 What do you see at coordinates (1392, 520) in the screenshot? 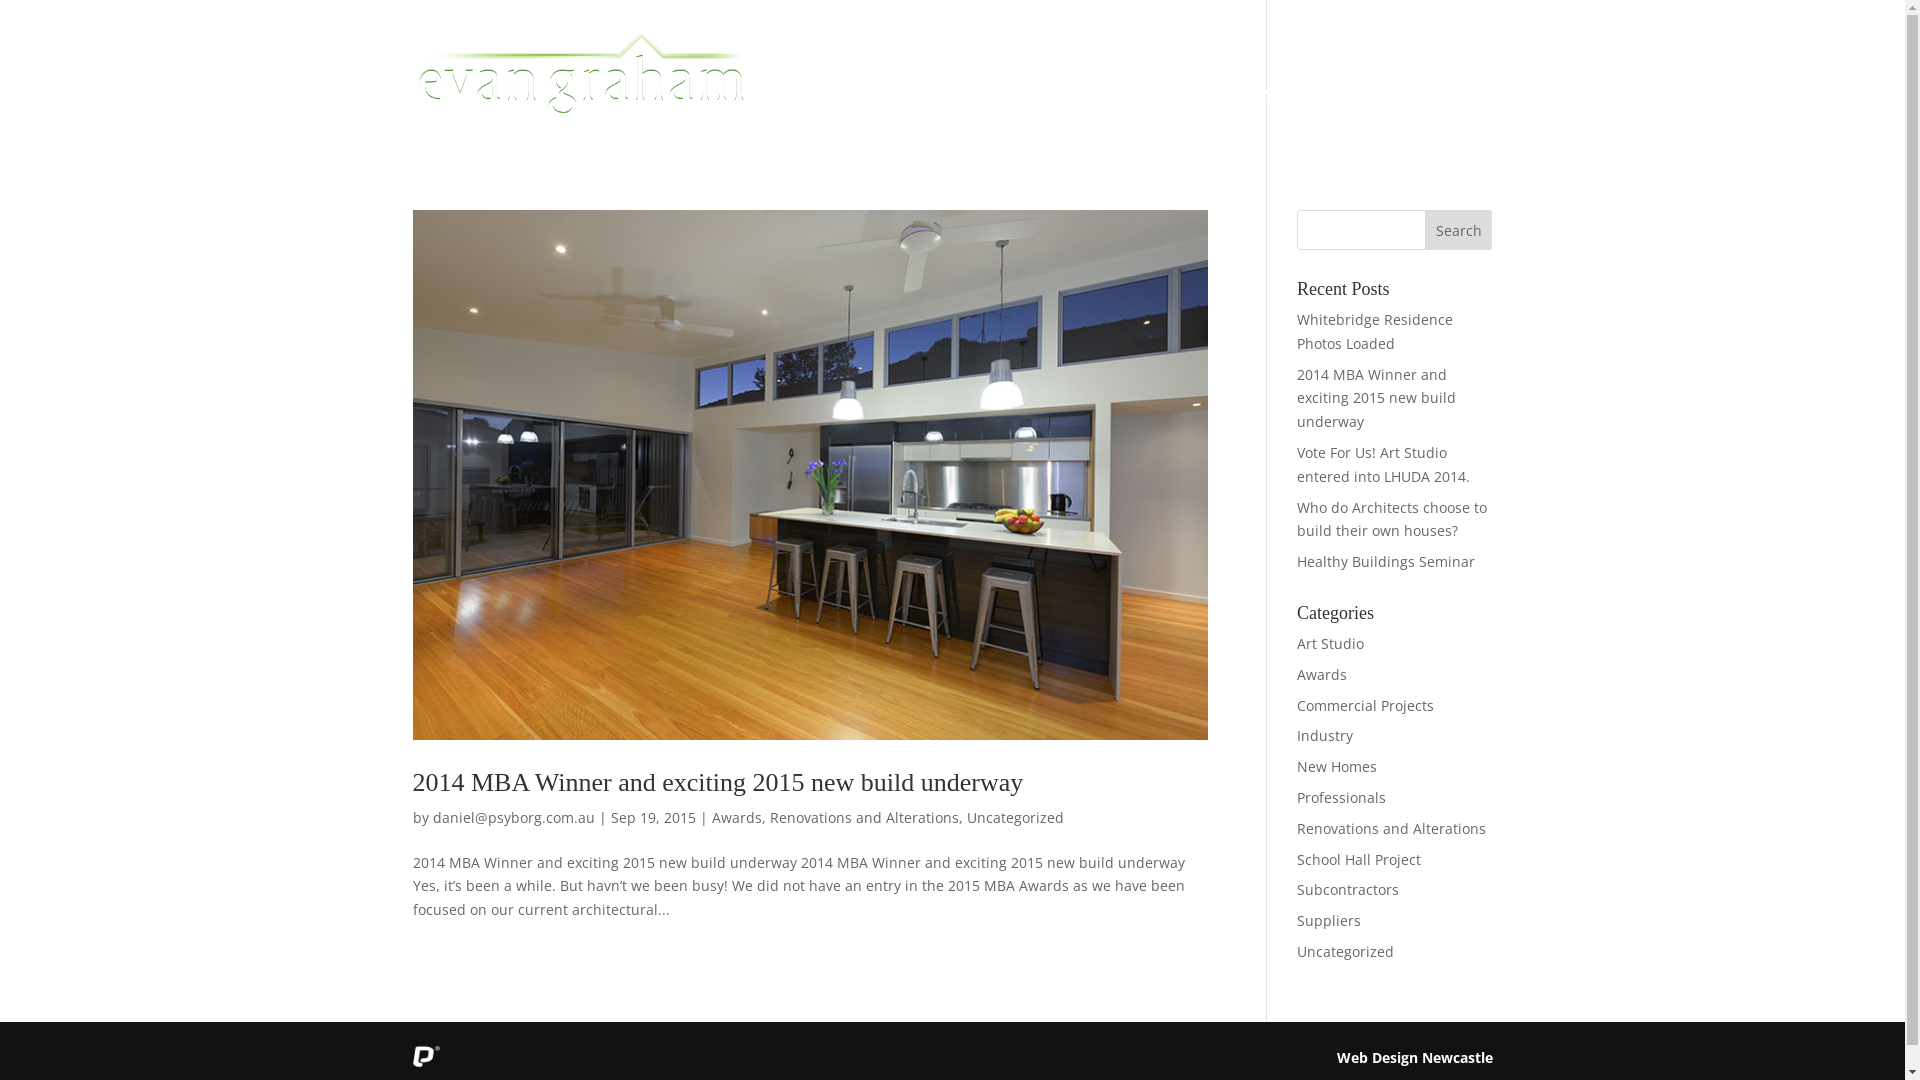
I see `Who do Architects choose to build their own houses?` at bounding box center [1392, 520].